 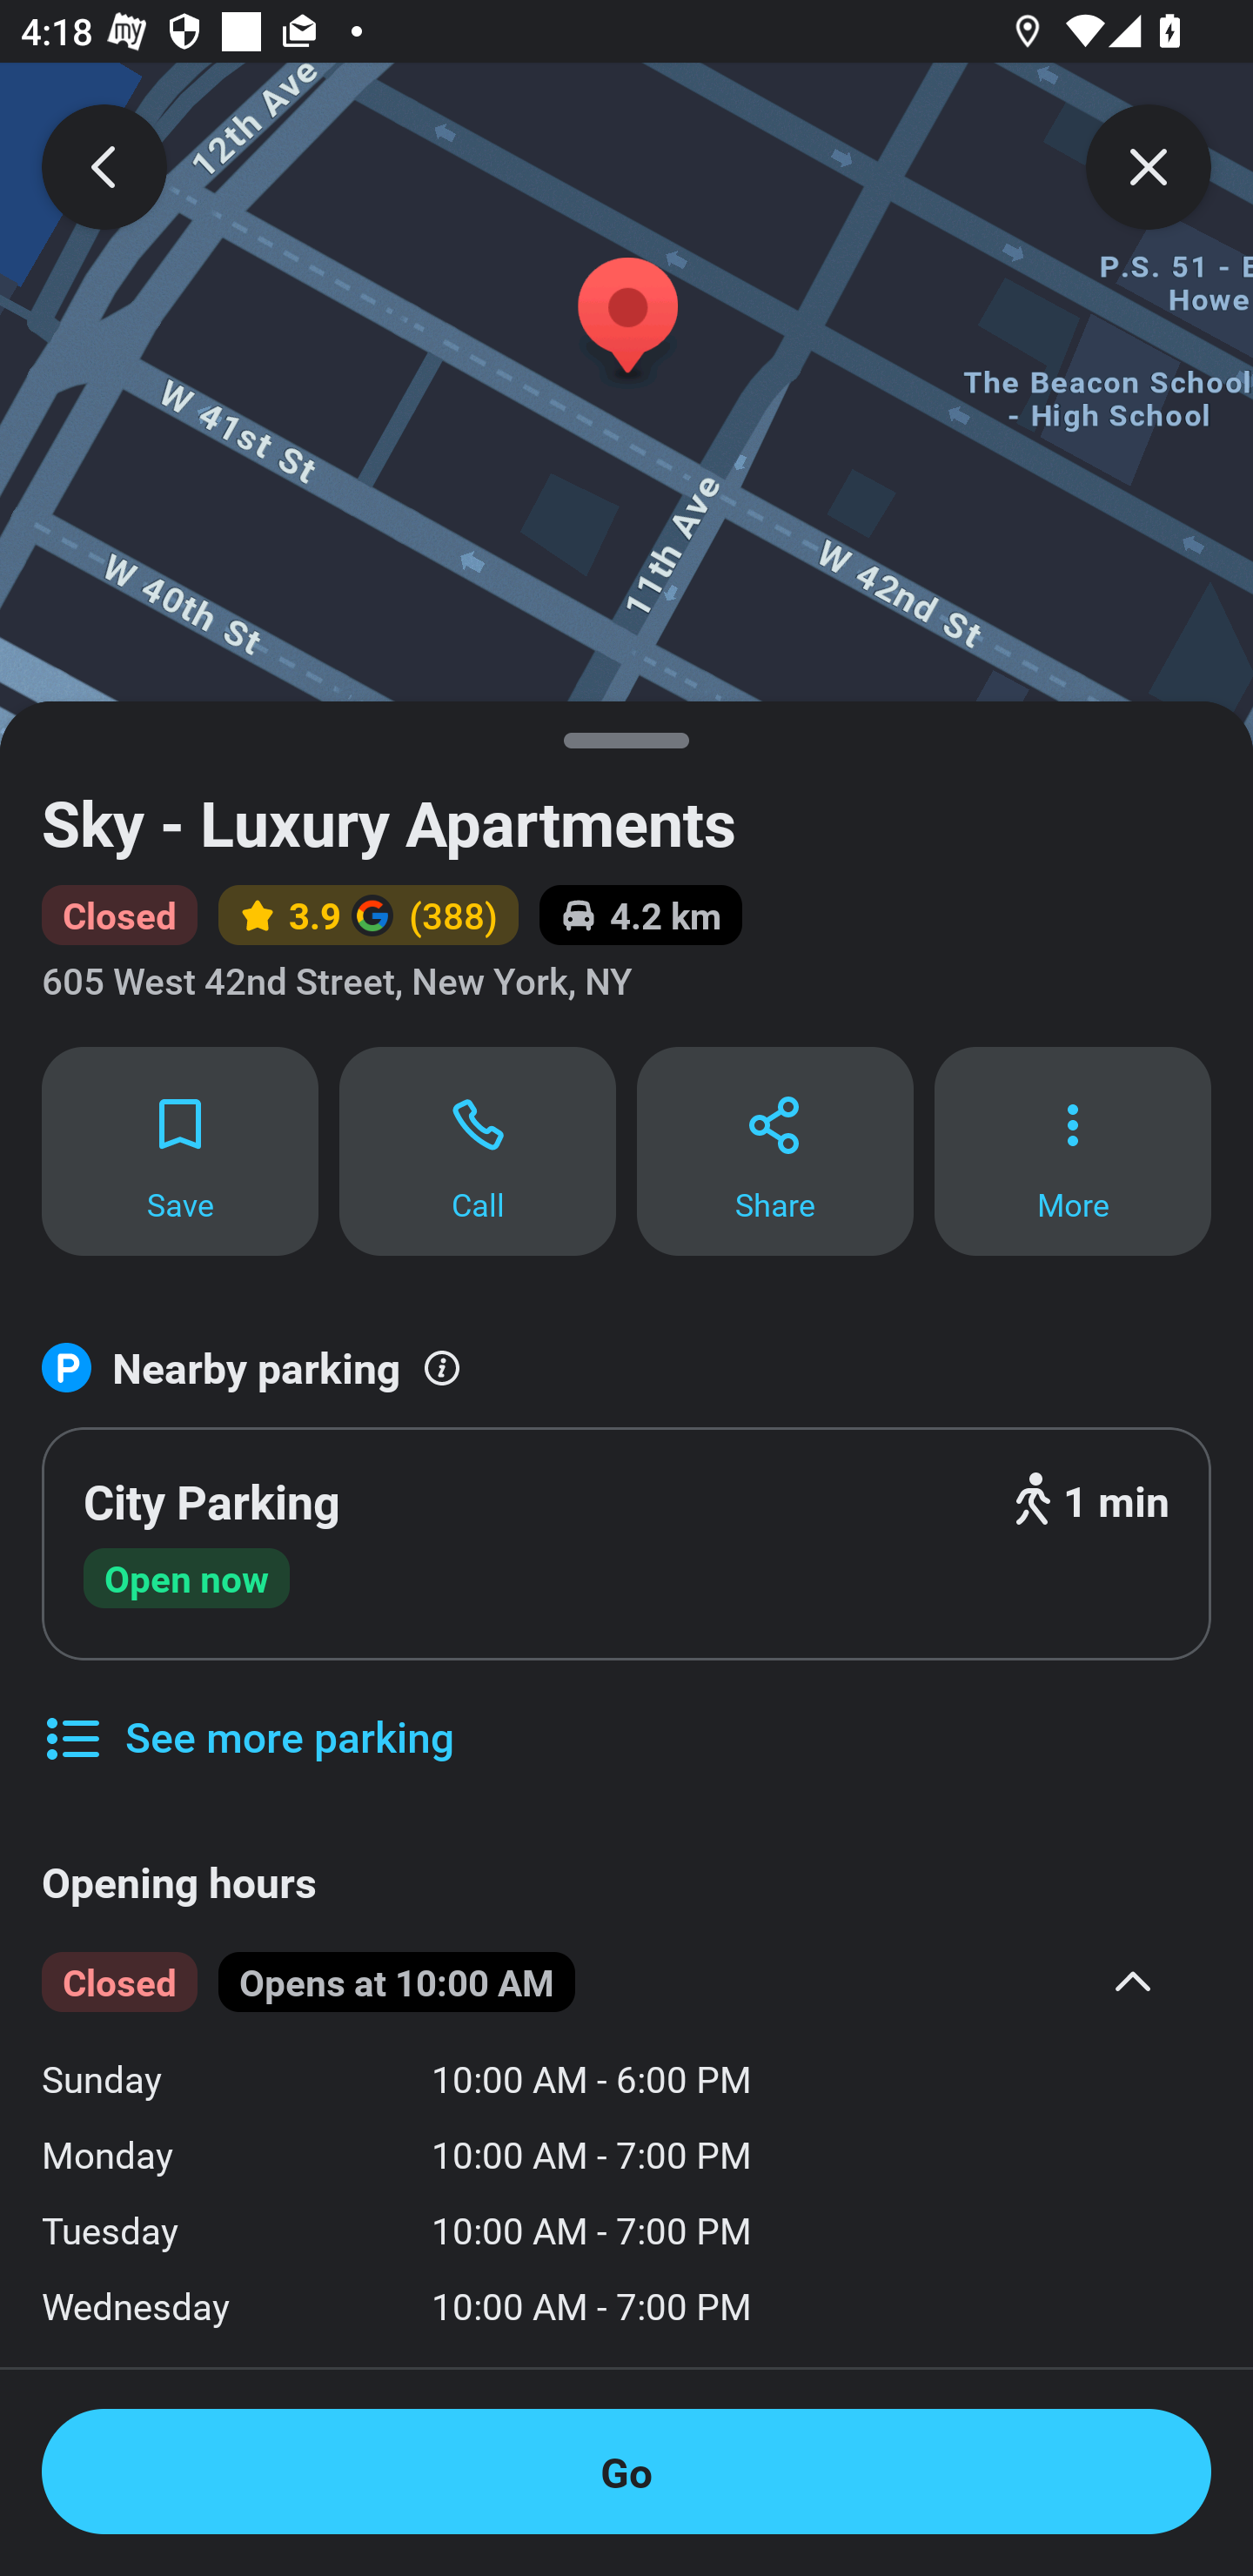 What do you see at coordinates (626, 1544) in the screenshot?
I see `City Parking 1 min Open now` at bounding box center [626, 1544].